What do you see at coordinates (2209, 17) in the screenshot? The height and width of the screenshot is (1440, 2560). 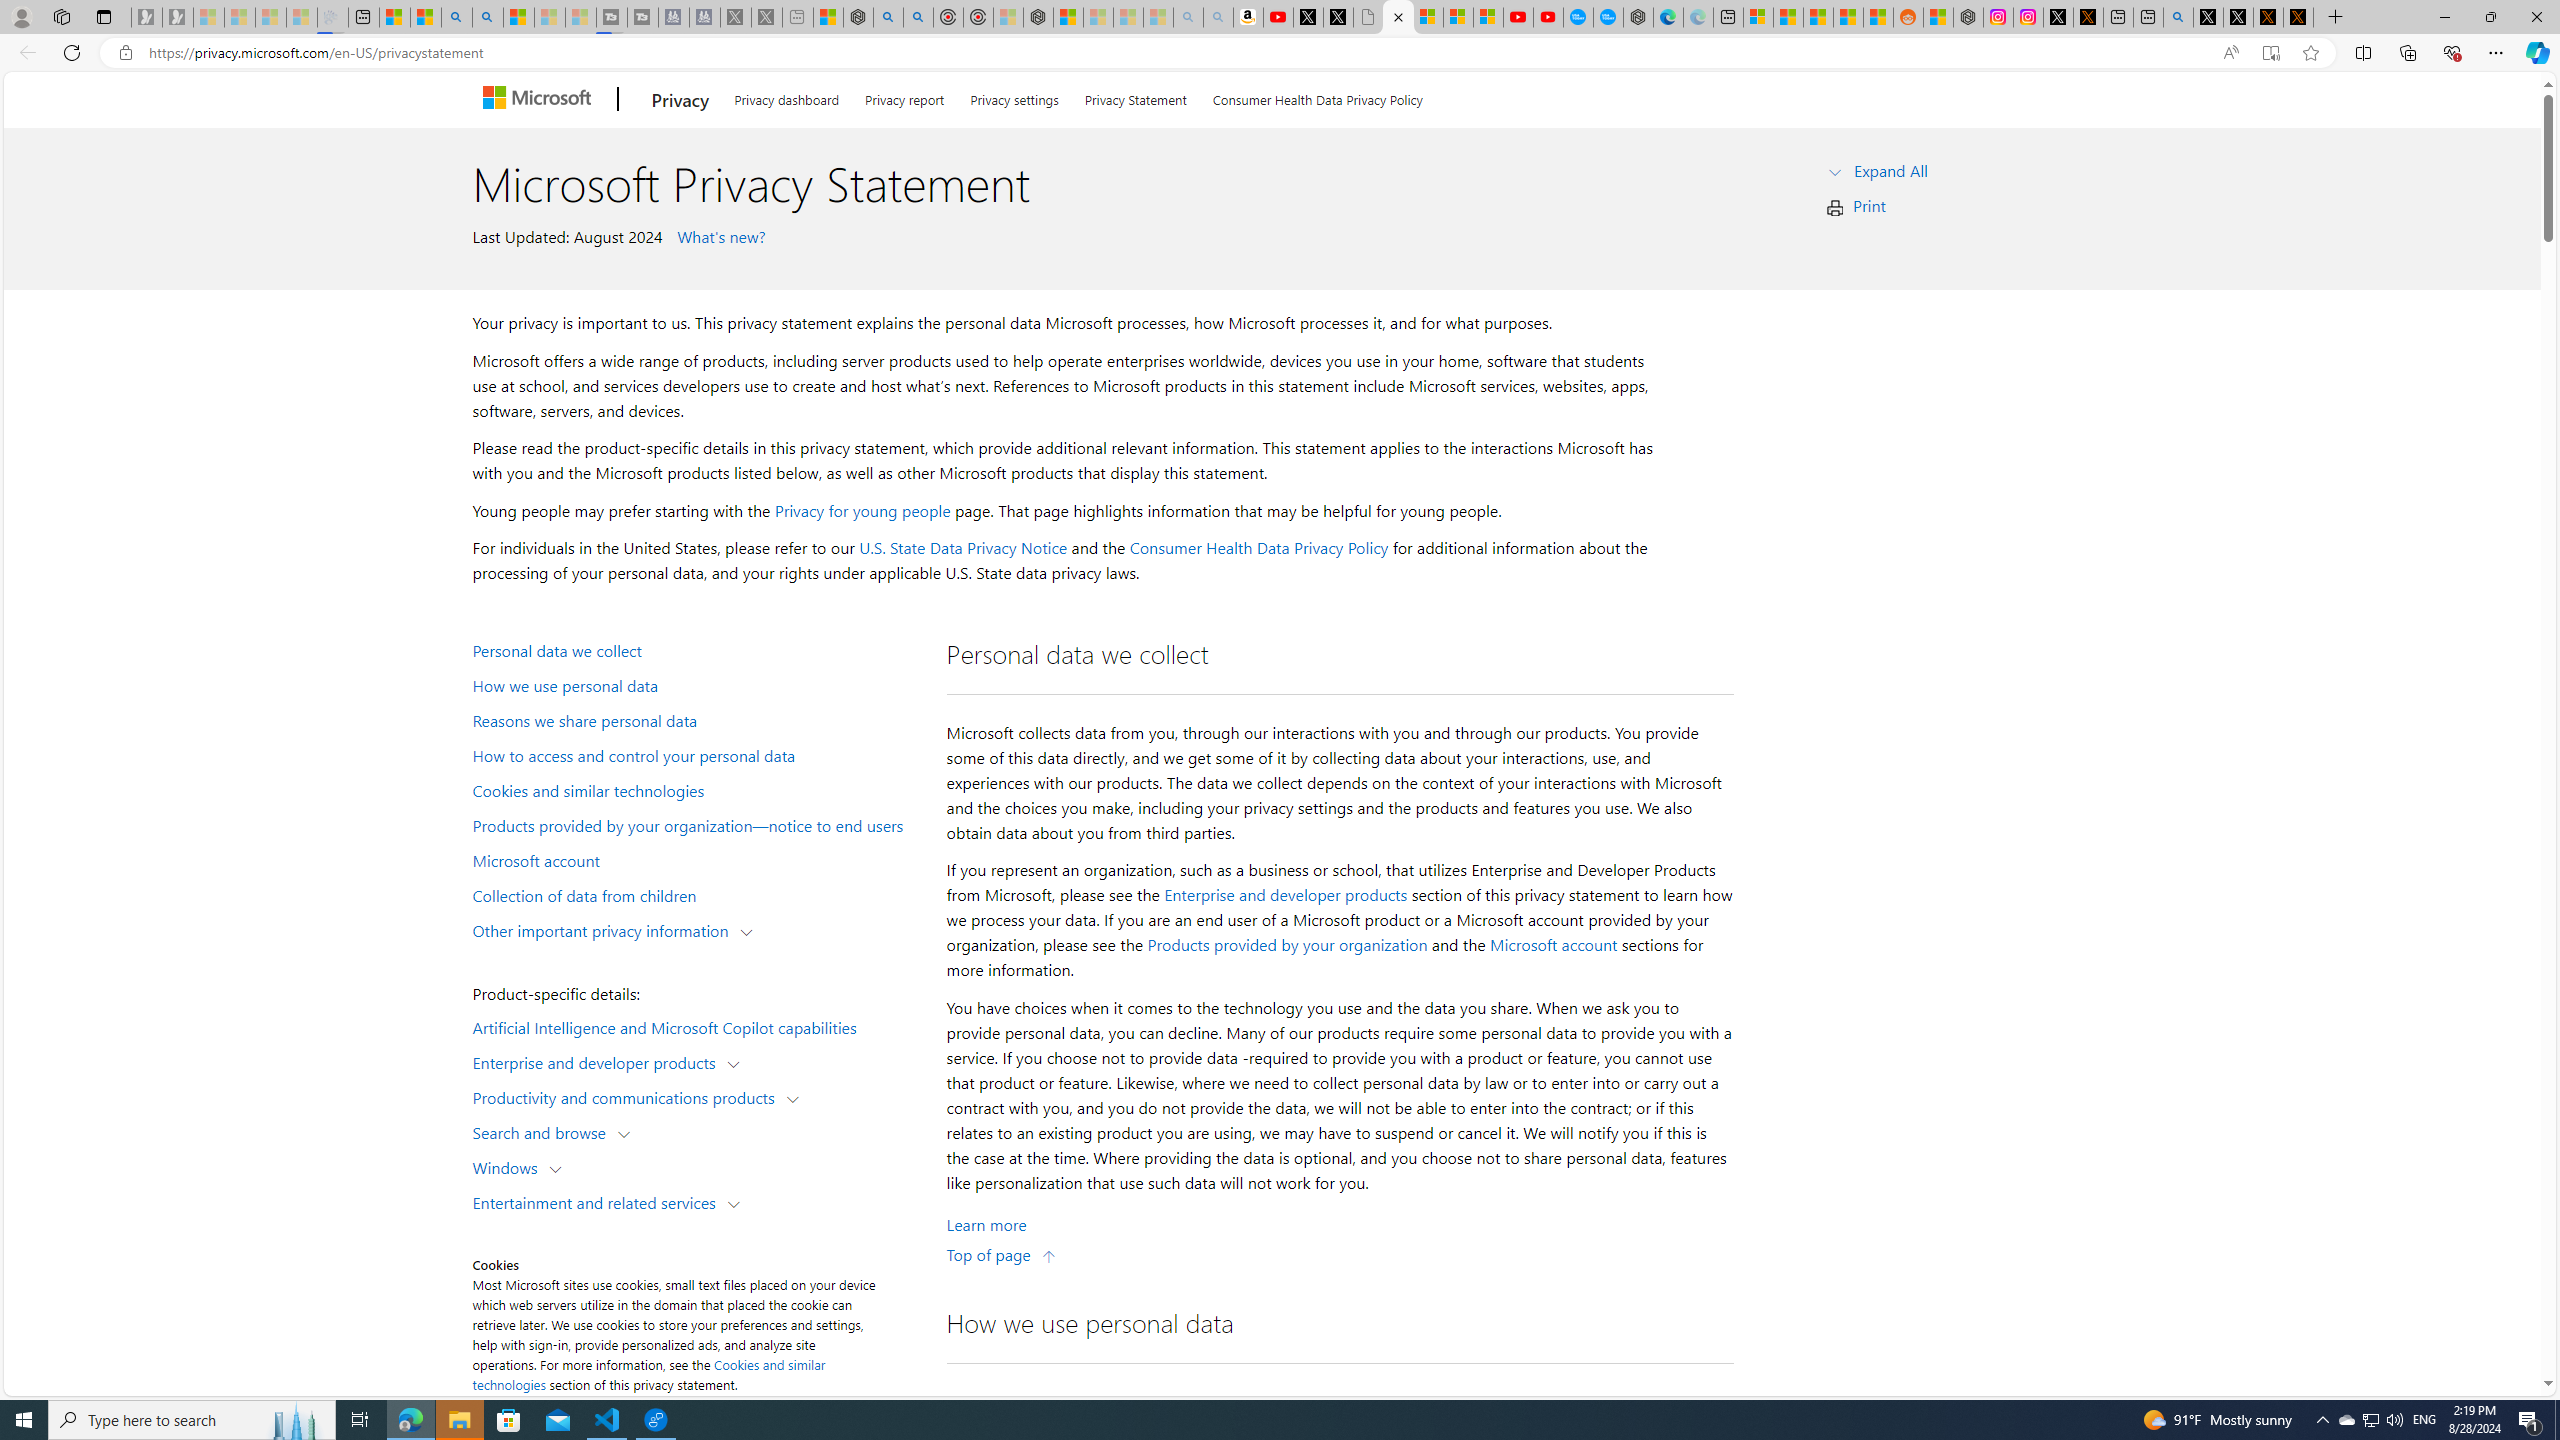 I see `Profile / X` at bounding box center [2209, 17].